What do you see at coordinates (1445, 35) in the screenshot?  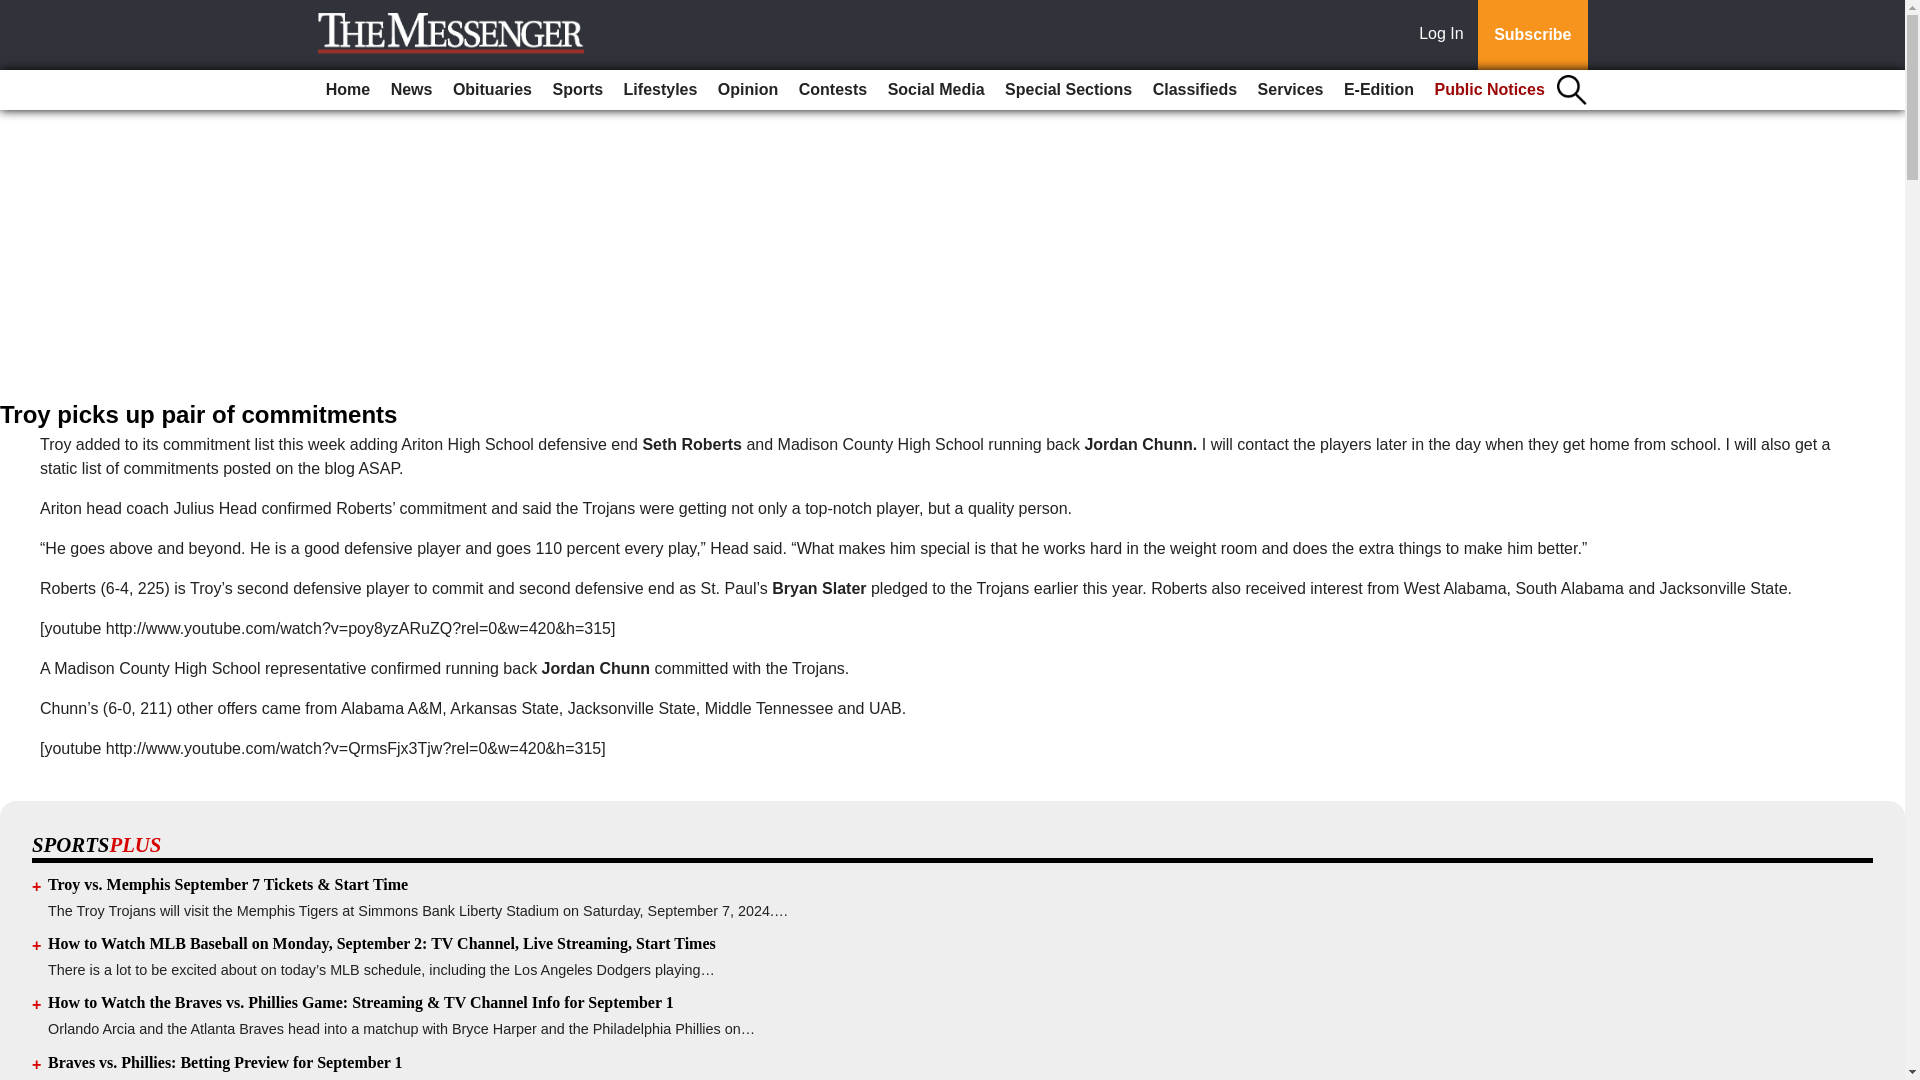 I see `Log In` at bounding box center [1445, 35].